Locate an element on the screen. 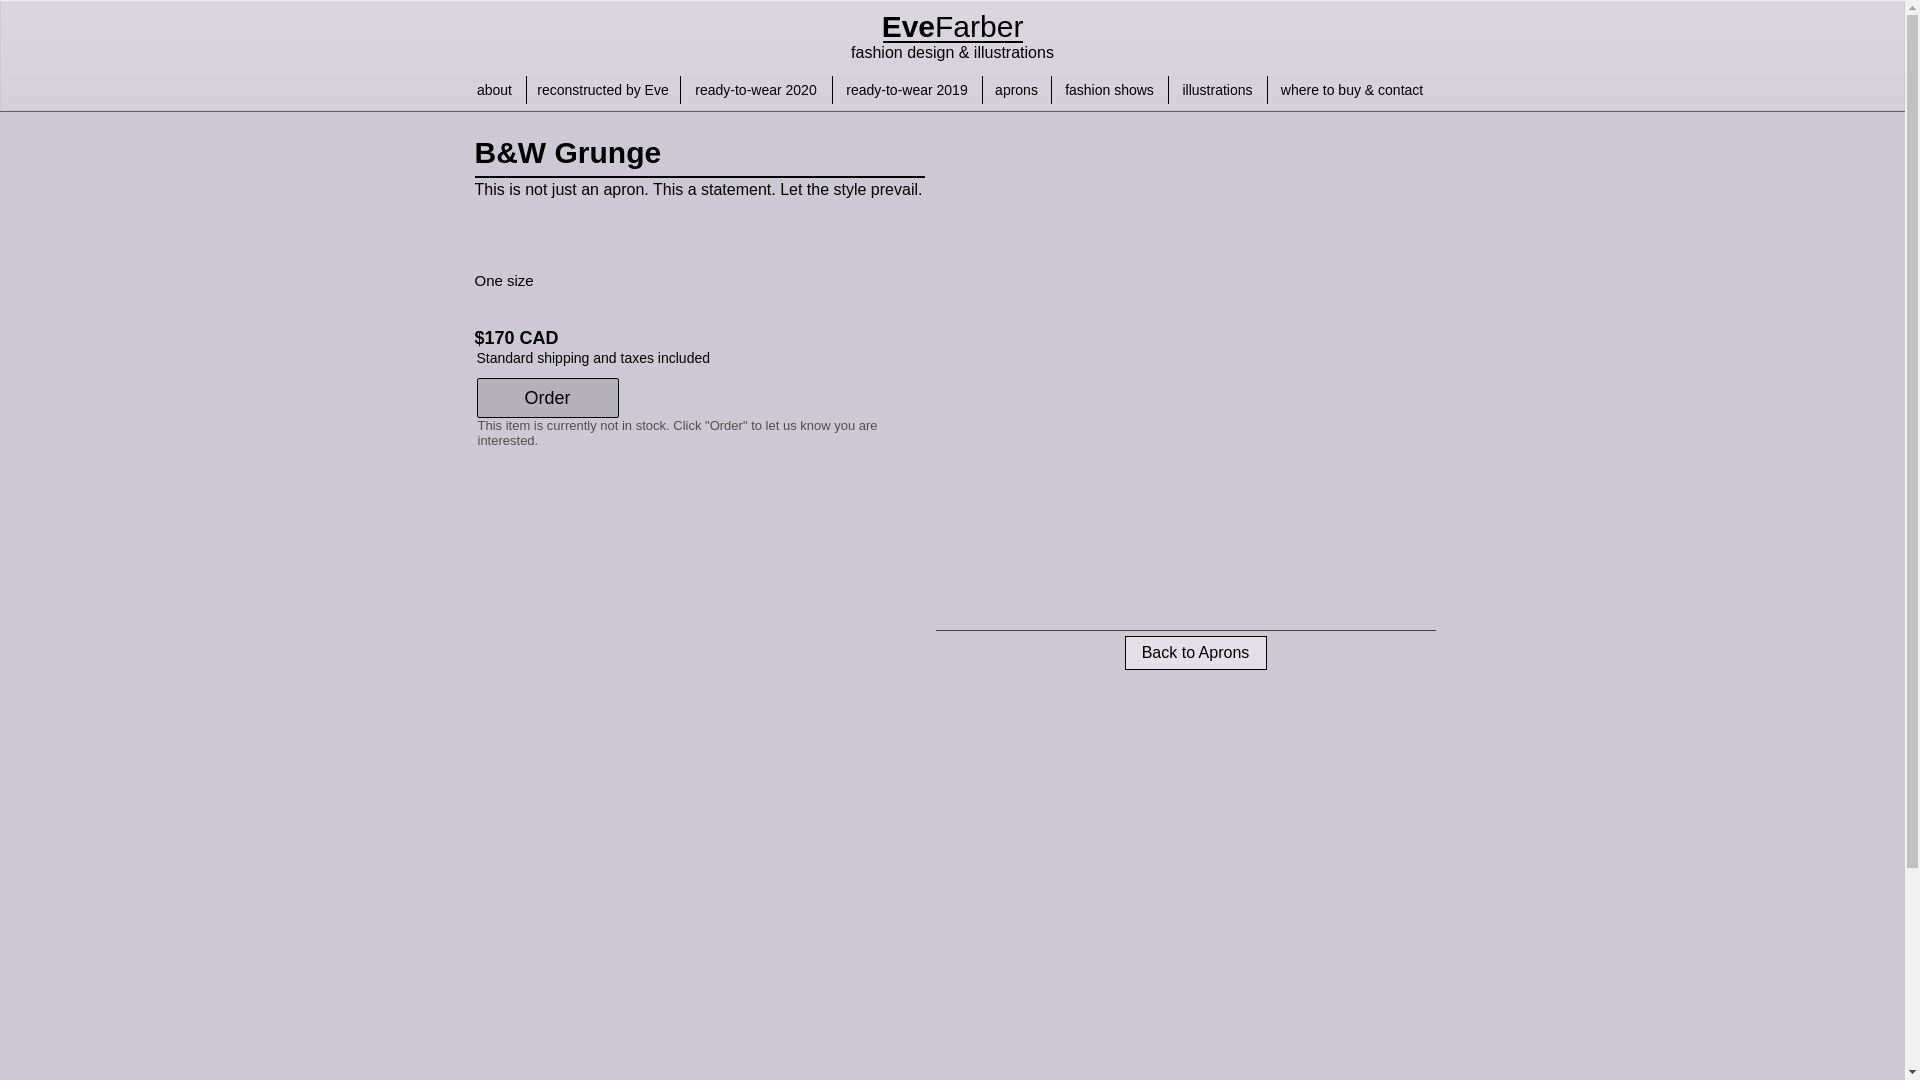 This screenshot has height=1080, width=1920. reconstructed by Eve is located at coordinates (602, 89).